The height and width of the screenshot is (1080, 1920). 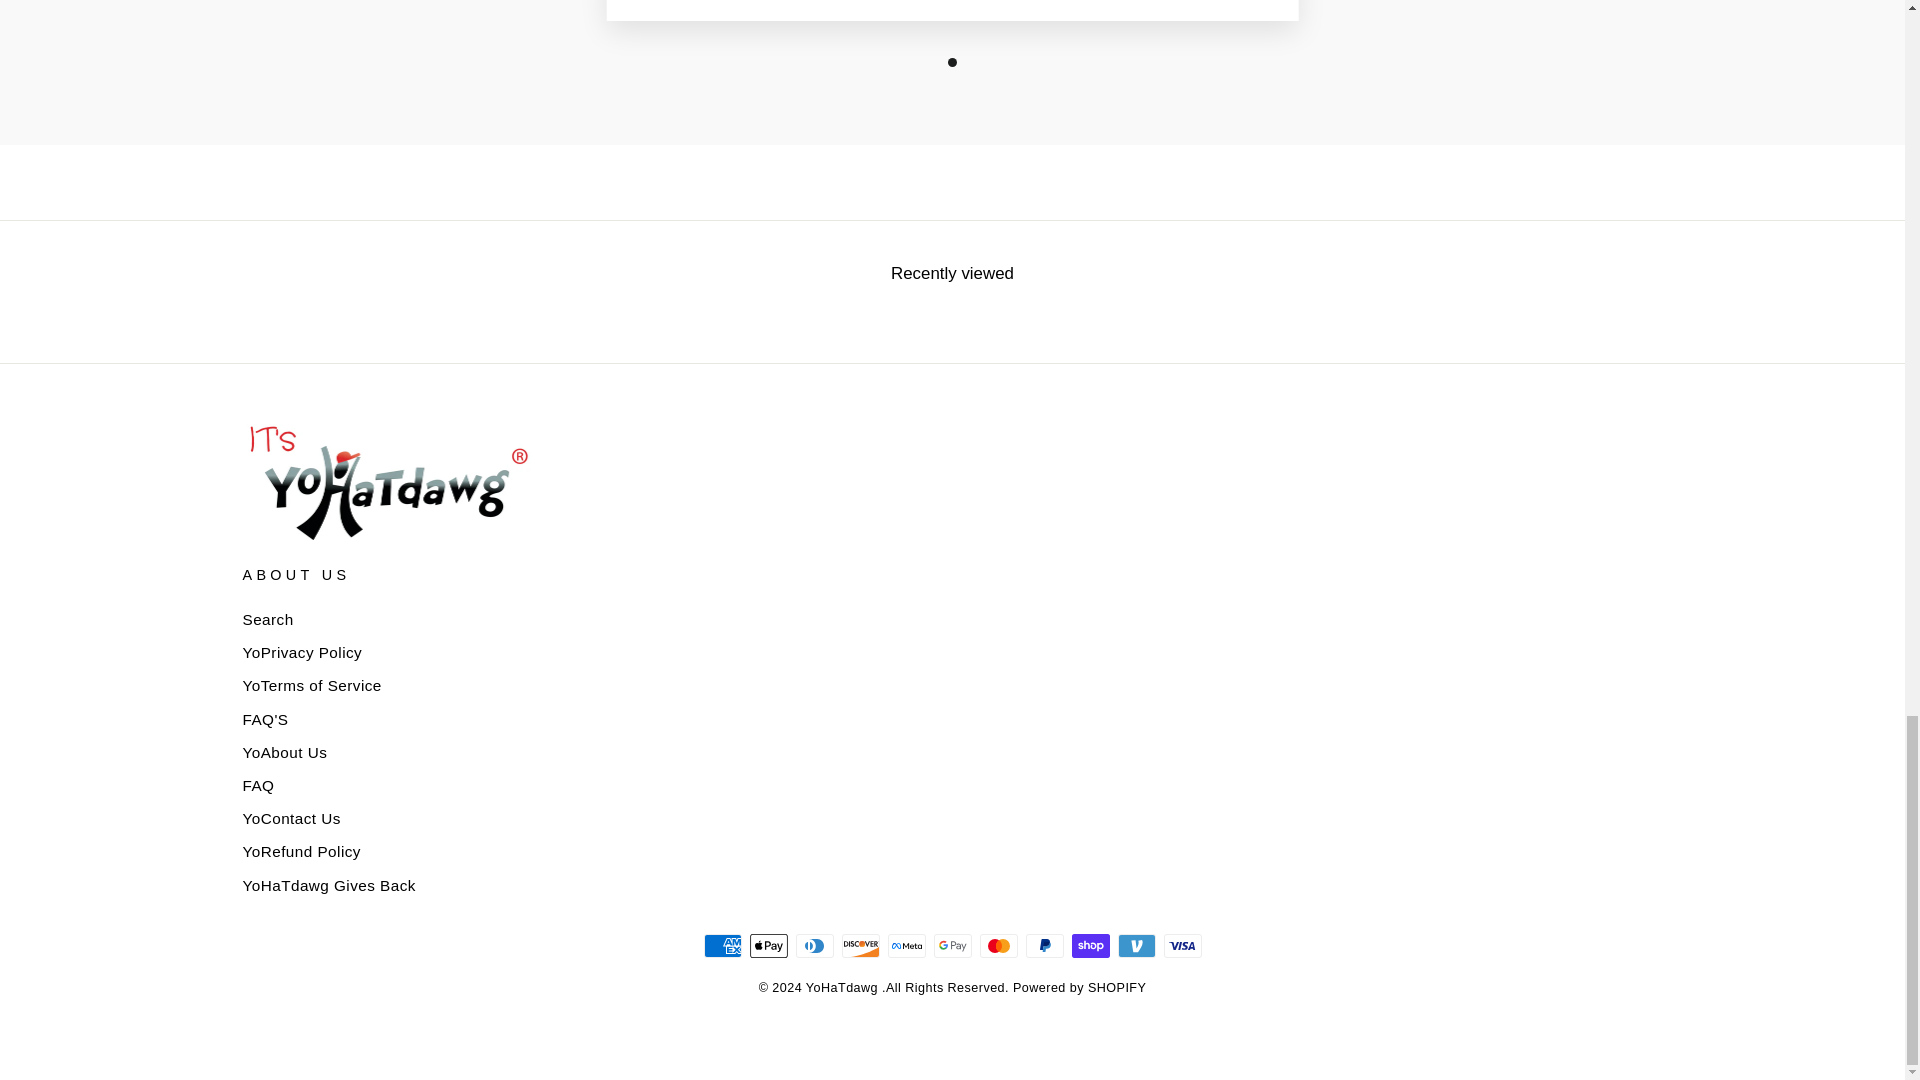 I want to click on American Express, so click(x=722, y=946).